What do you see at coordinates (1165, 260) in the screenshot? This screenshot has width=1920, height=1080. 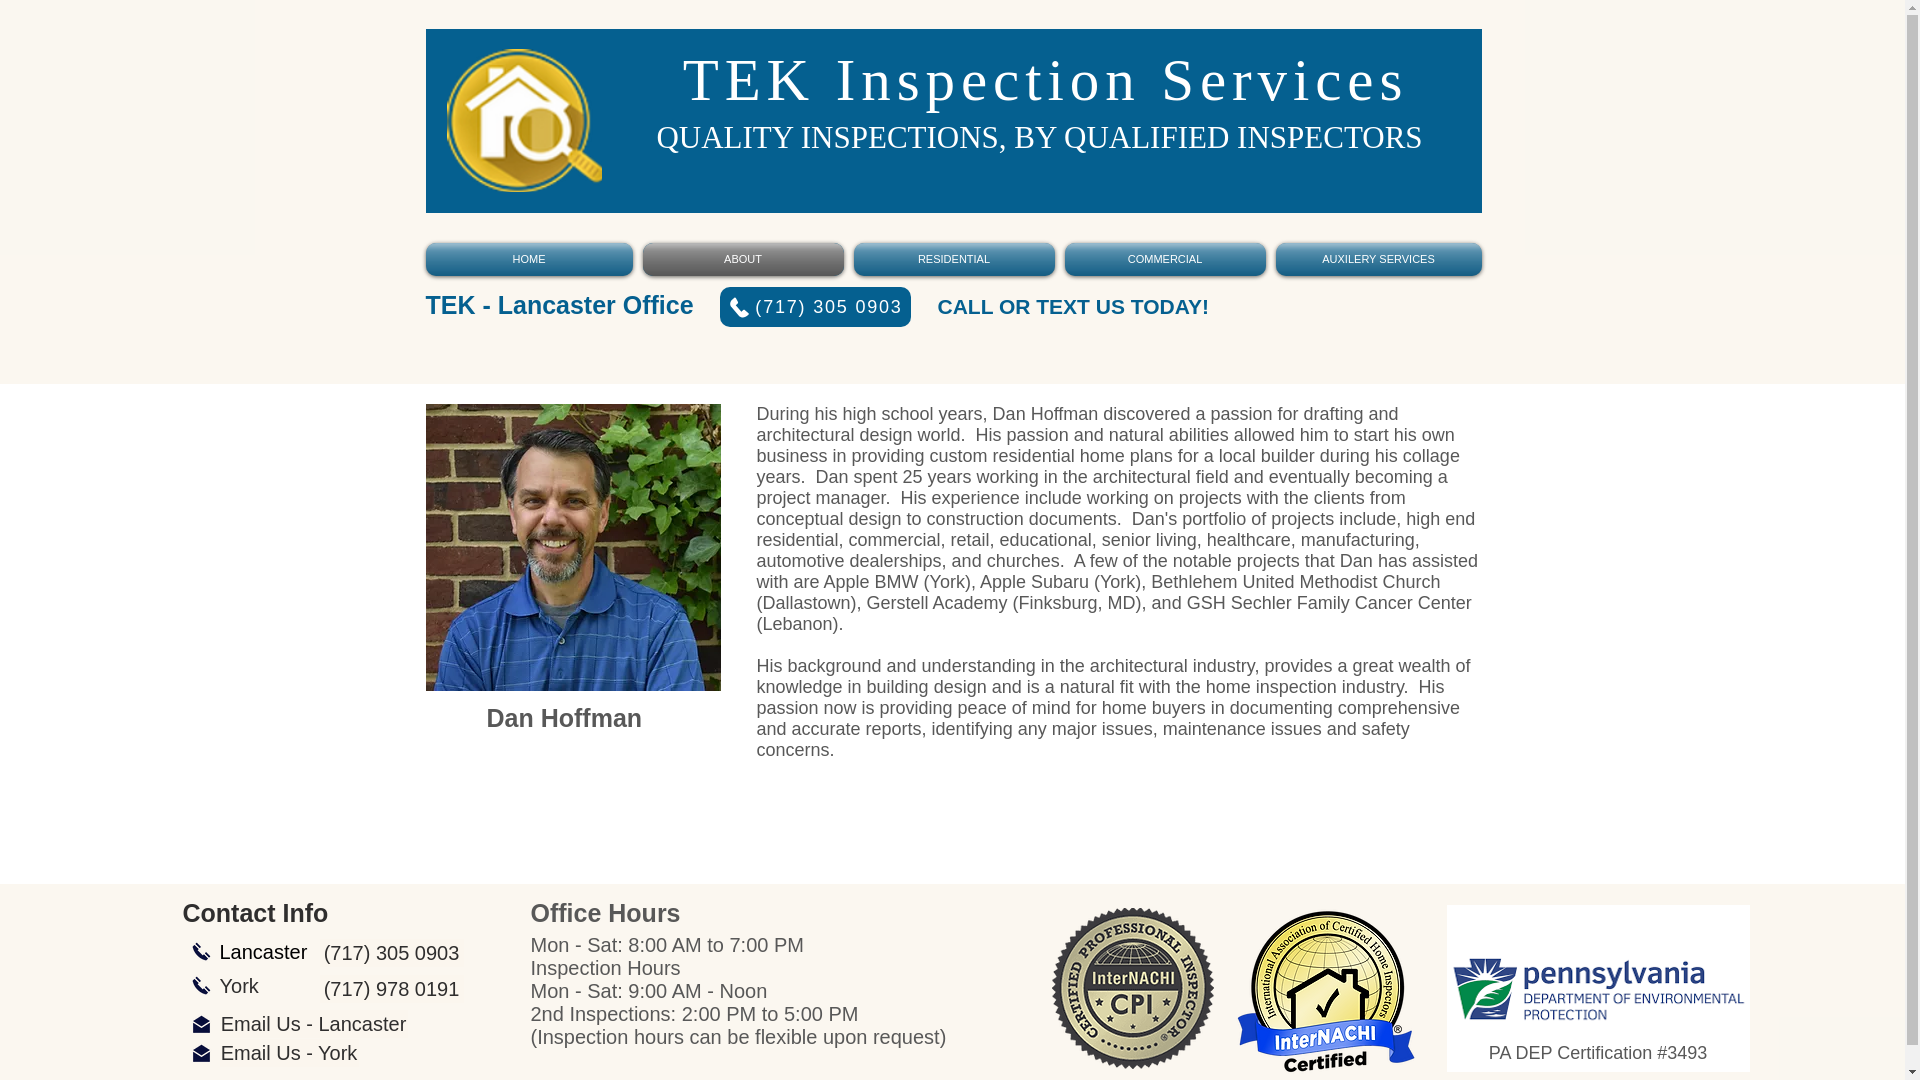 I see `COMMERCIAL` at bounding box center [1165, 260].